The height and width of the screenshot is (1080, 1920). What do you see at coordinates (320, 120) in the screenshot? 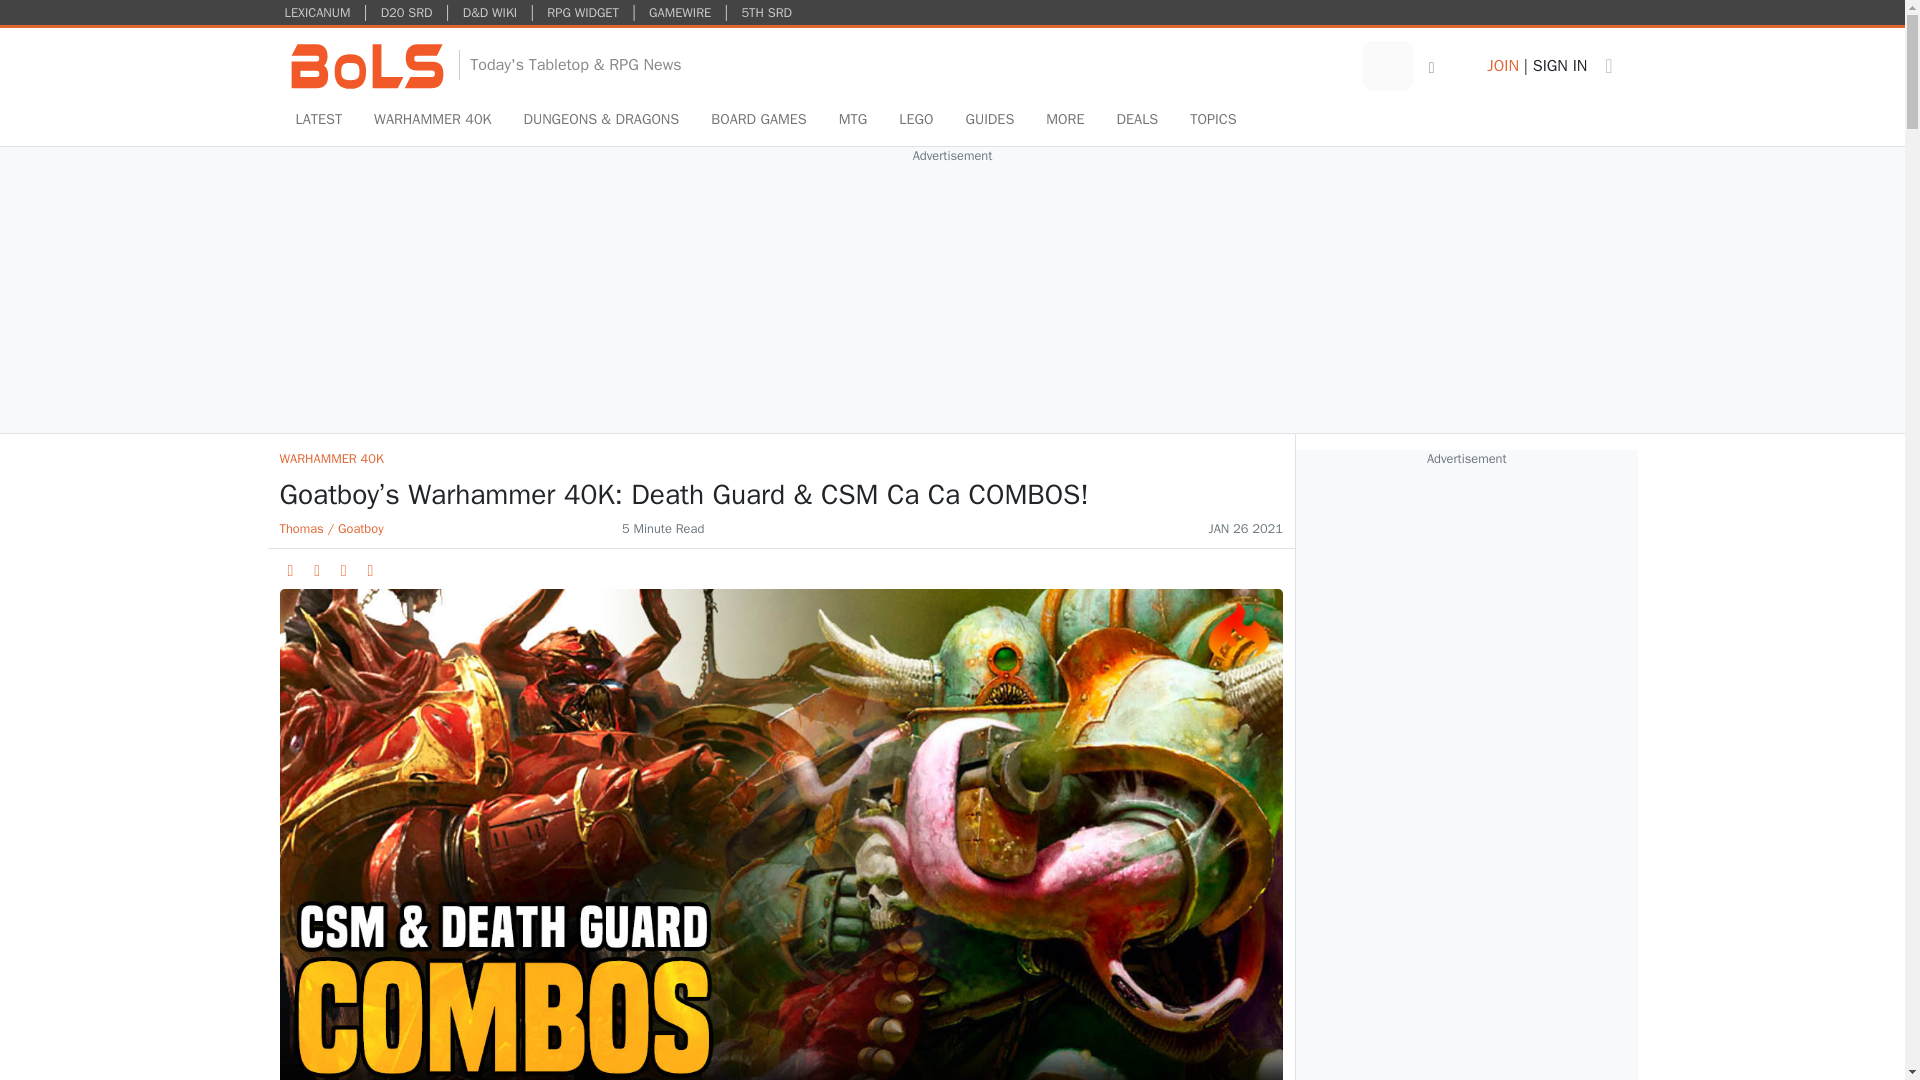
I see `Latest` at bounding box center [320, 120].